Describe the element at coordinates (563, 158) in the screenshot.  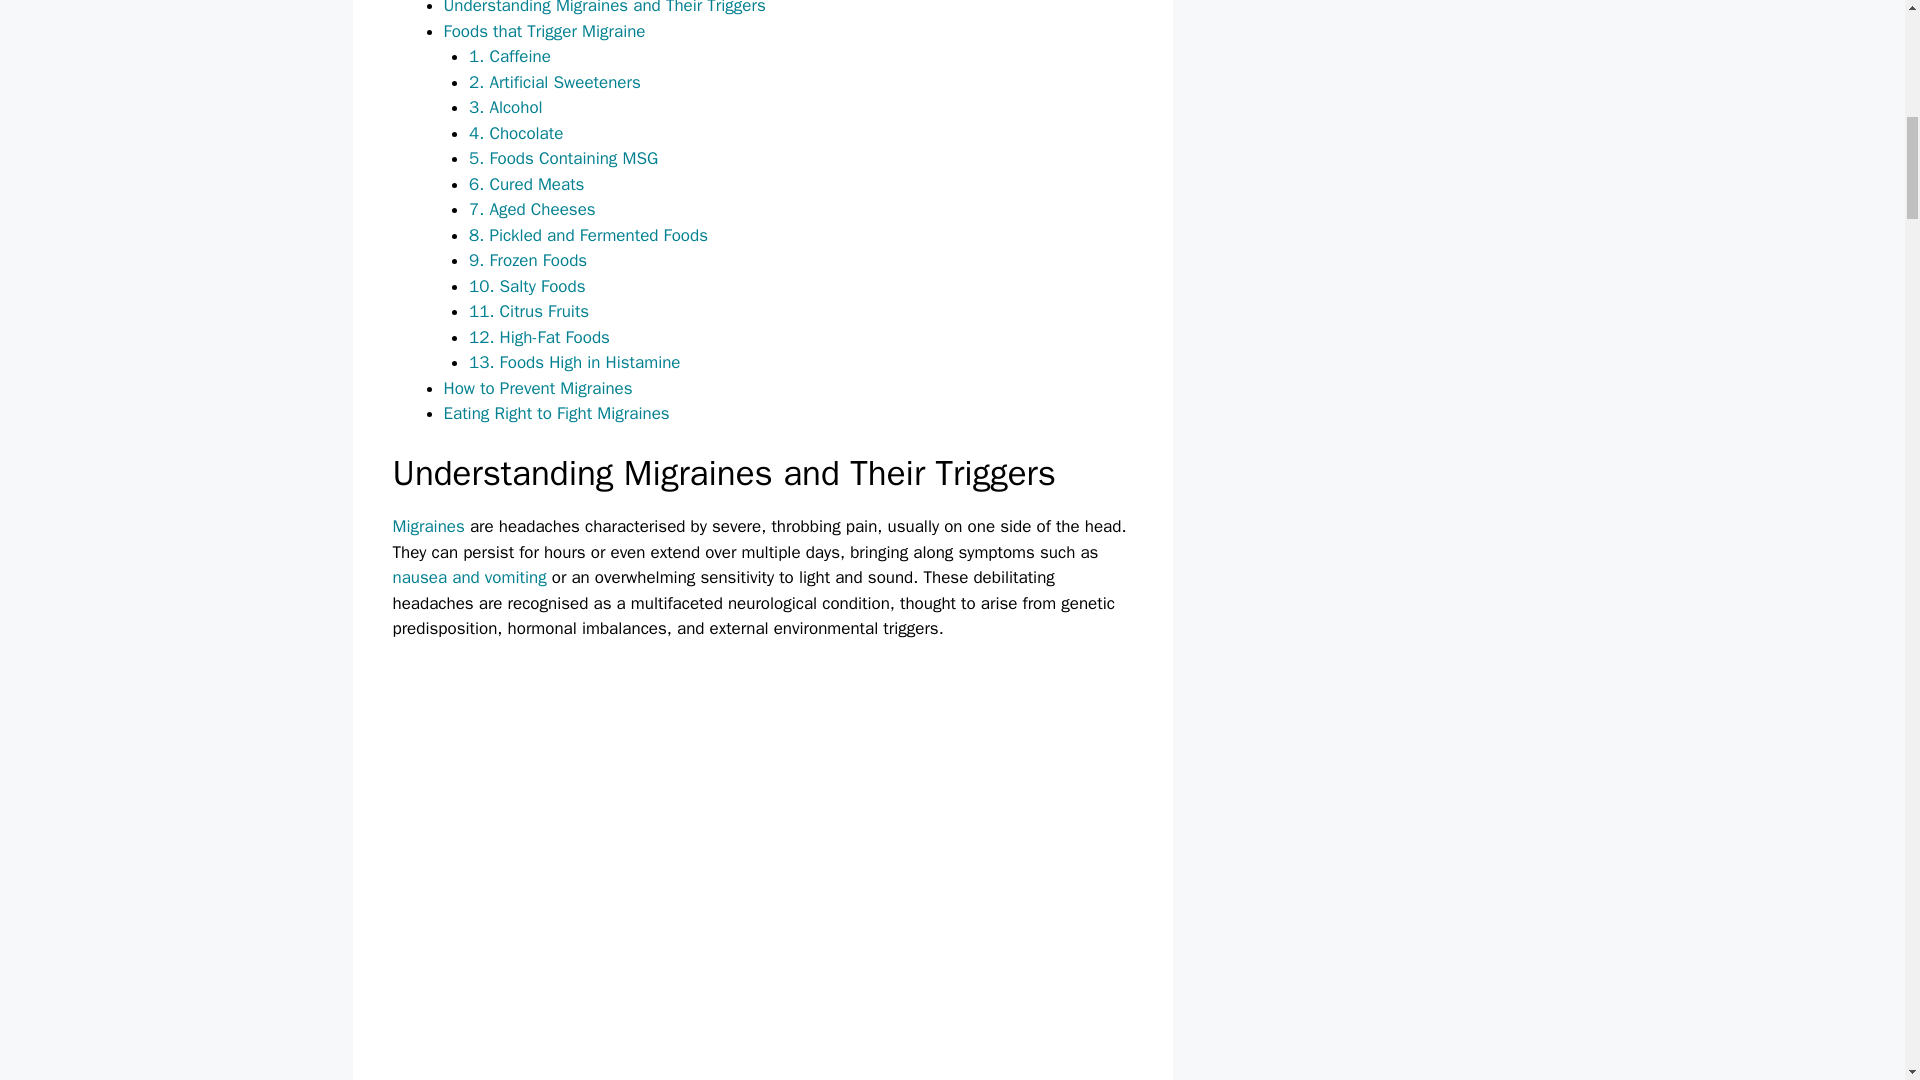
I see `5. Foods Containing MSG` at that location.